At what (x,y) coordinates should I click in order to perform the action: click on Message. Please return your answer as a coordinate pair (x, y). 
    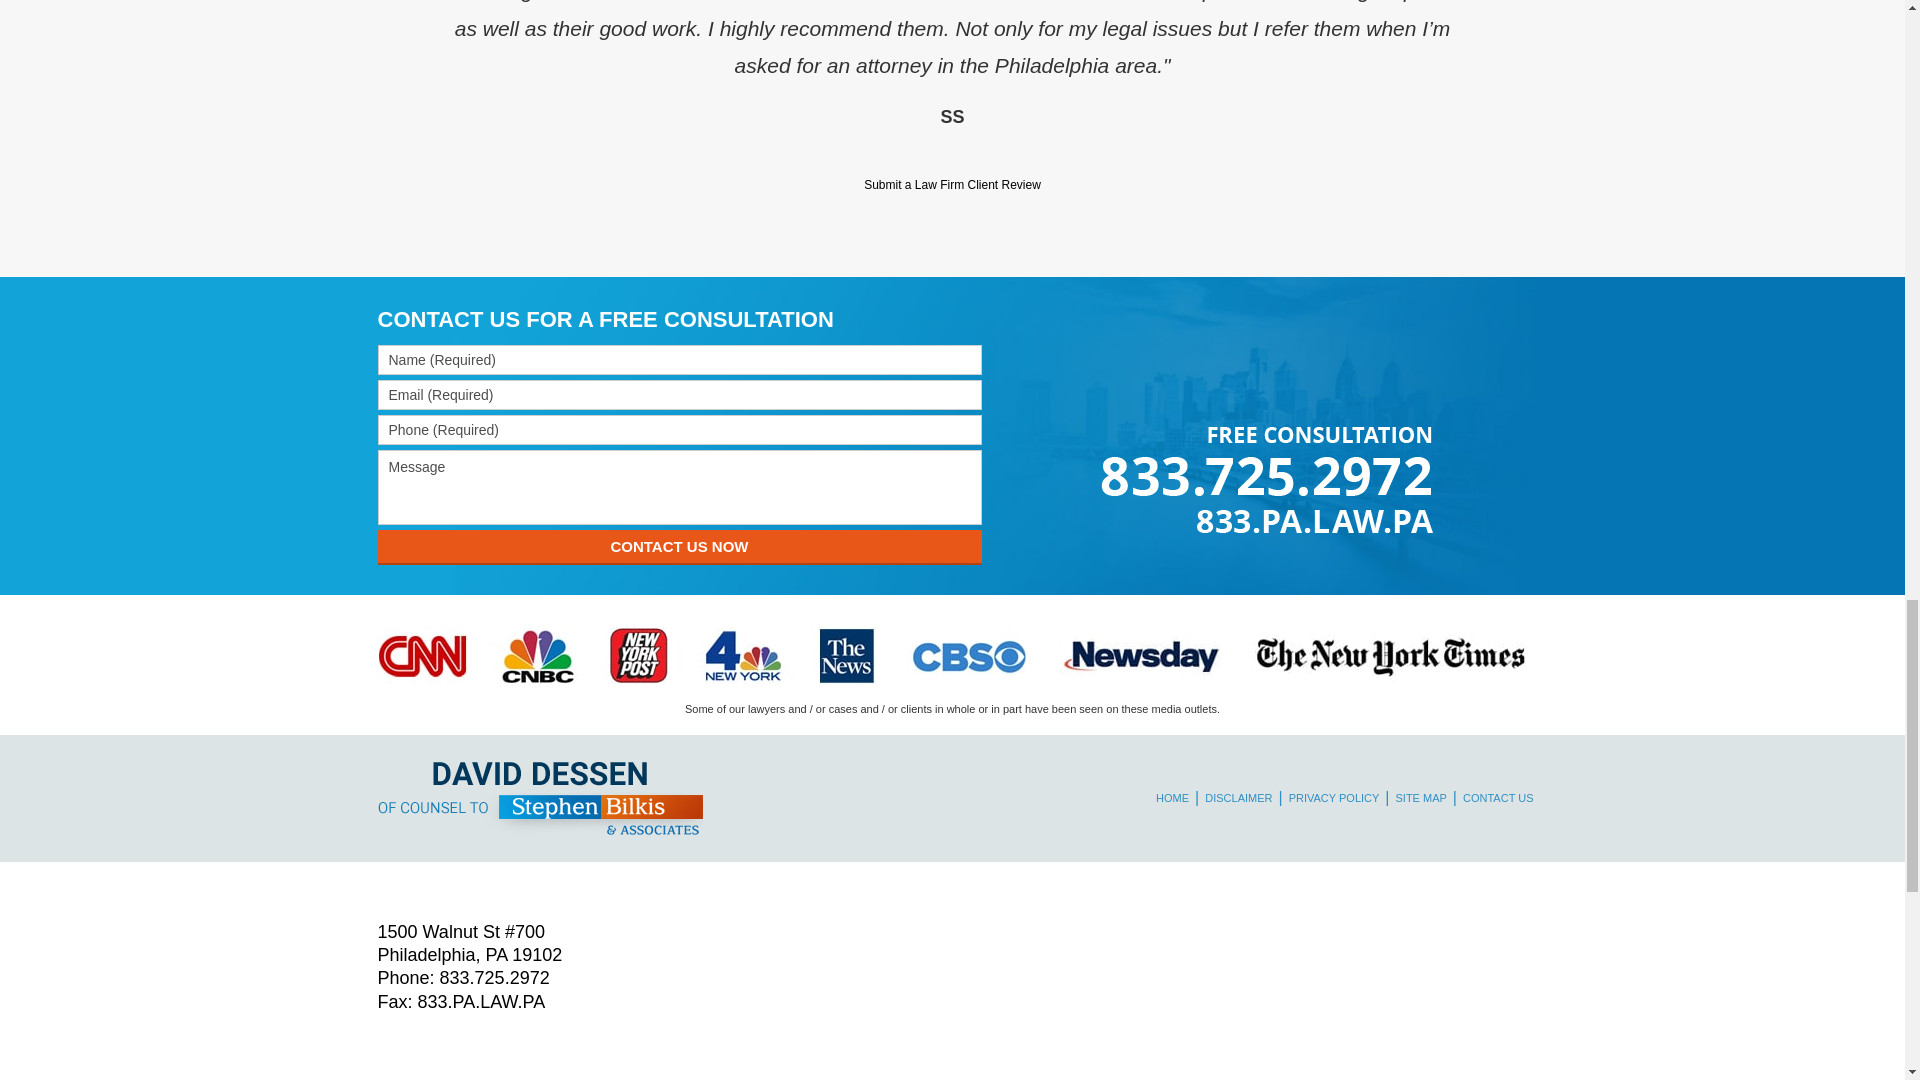
    Looking at the image, I should click on (680, 487).